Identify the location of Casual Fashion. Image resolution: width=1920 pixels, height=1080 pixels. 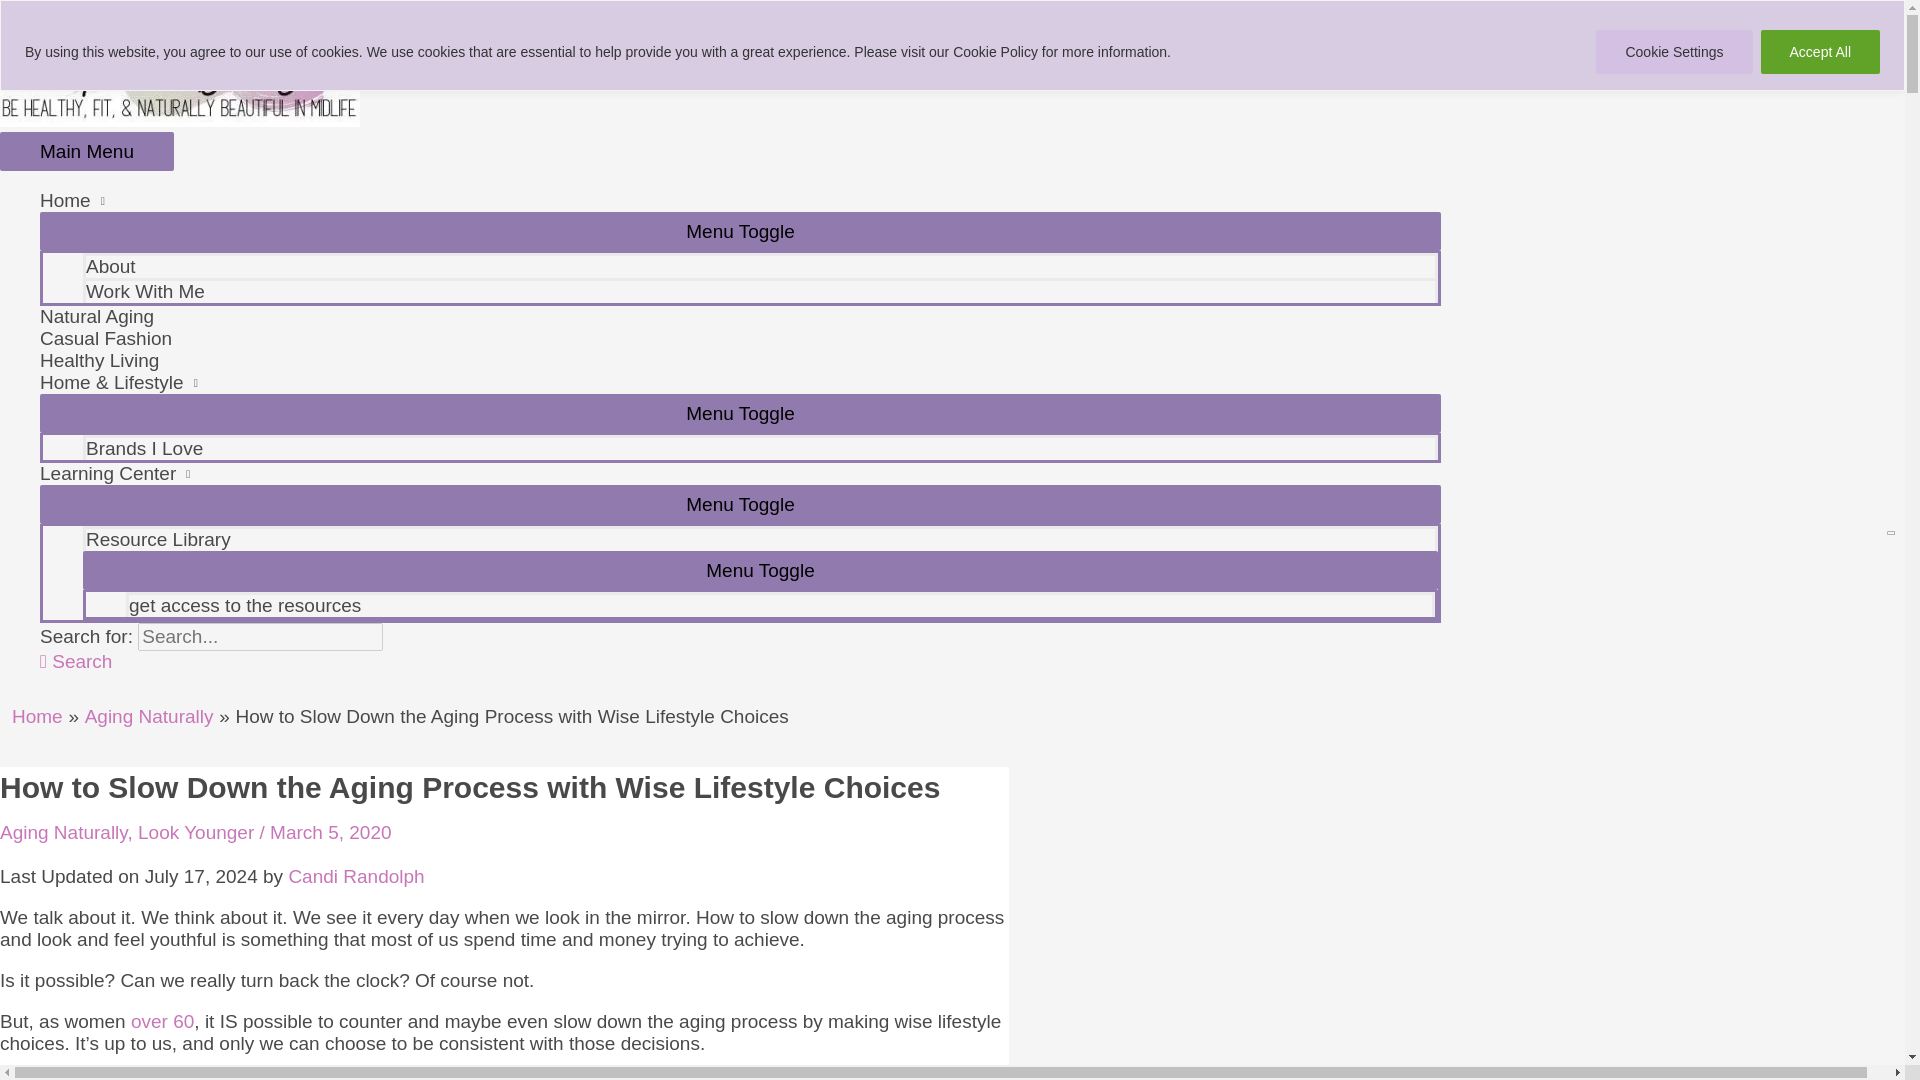
(740, 338).